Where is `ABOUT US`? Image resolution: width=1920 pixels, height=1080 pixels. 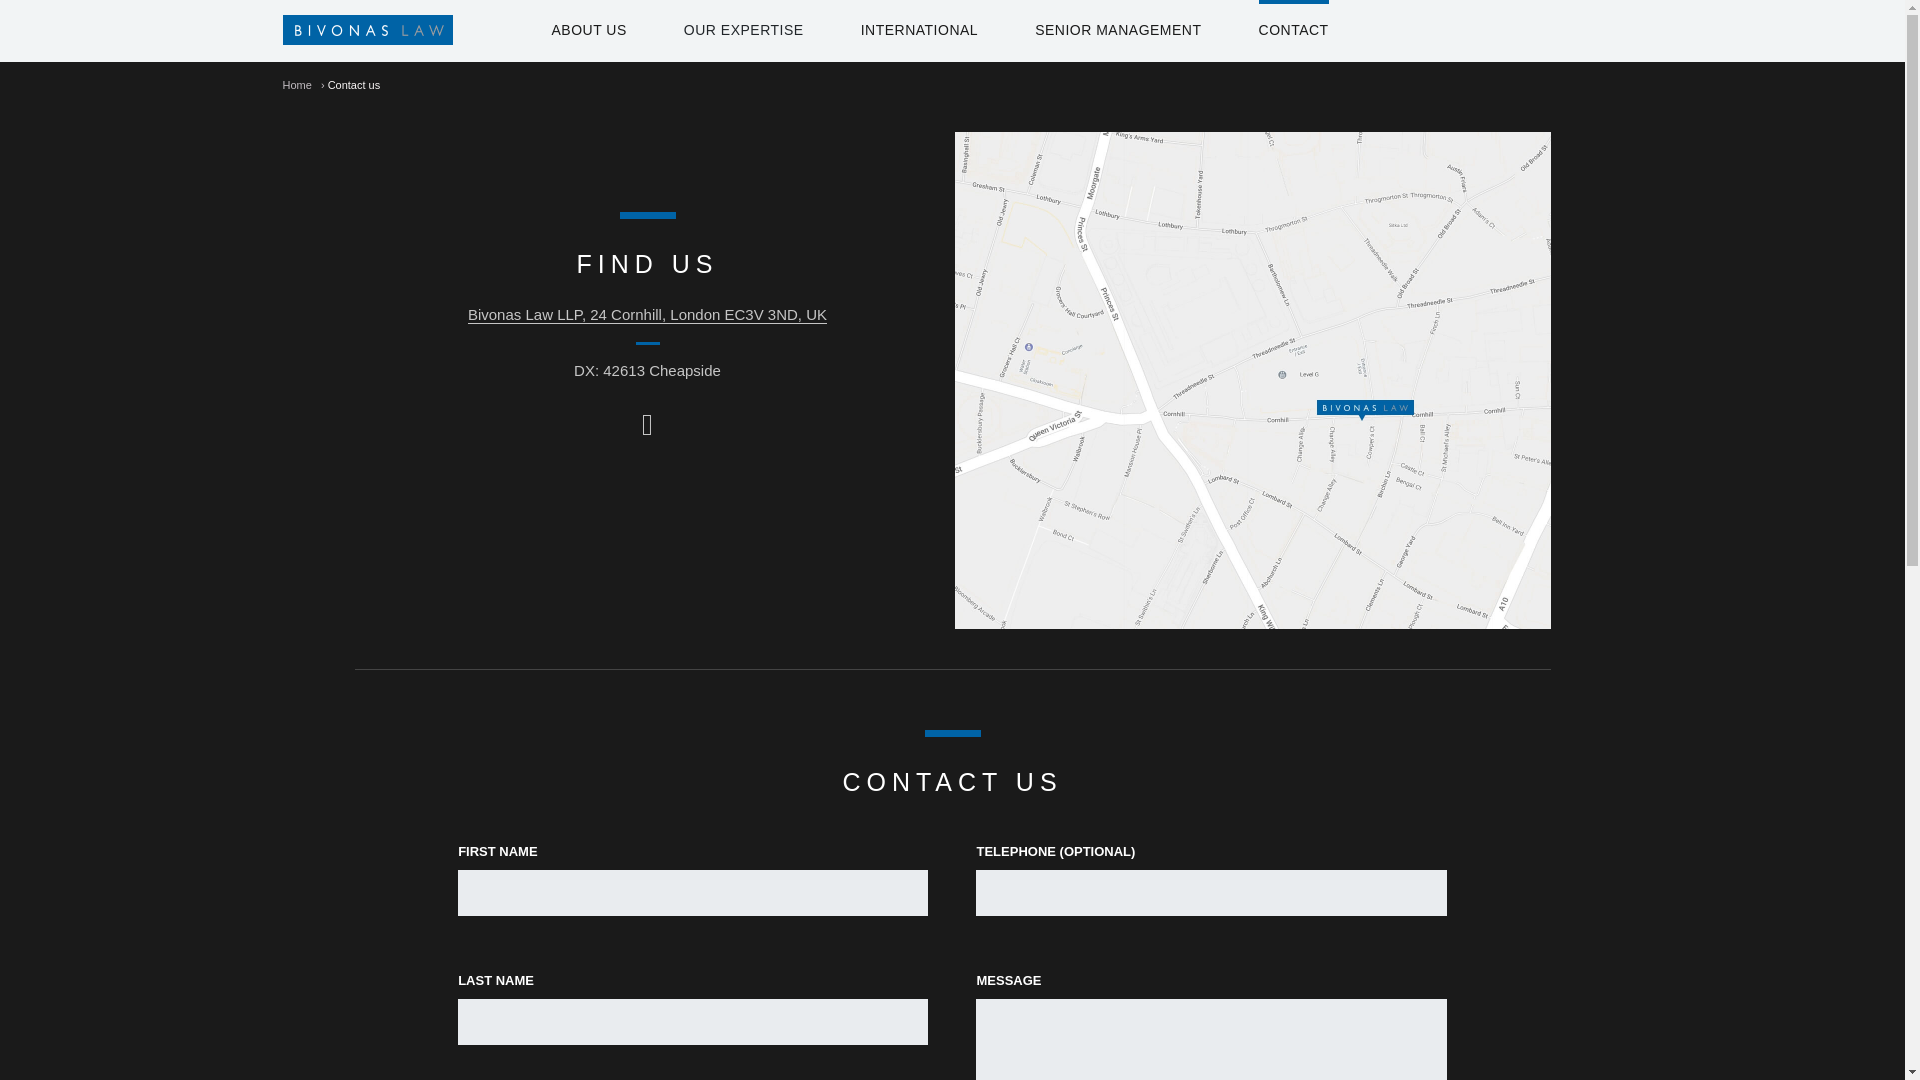 ABOUT US is located at coordinates (590, 30).